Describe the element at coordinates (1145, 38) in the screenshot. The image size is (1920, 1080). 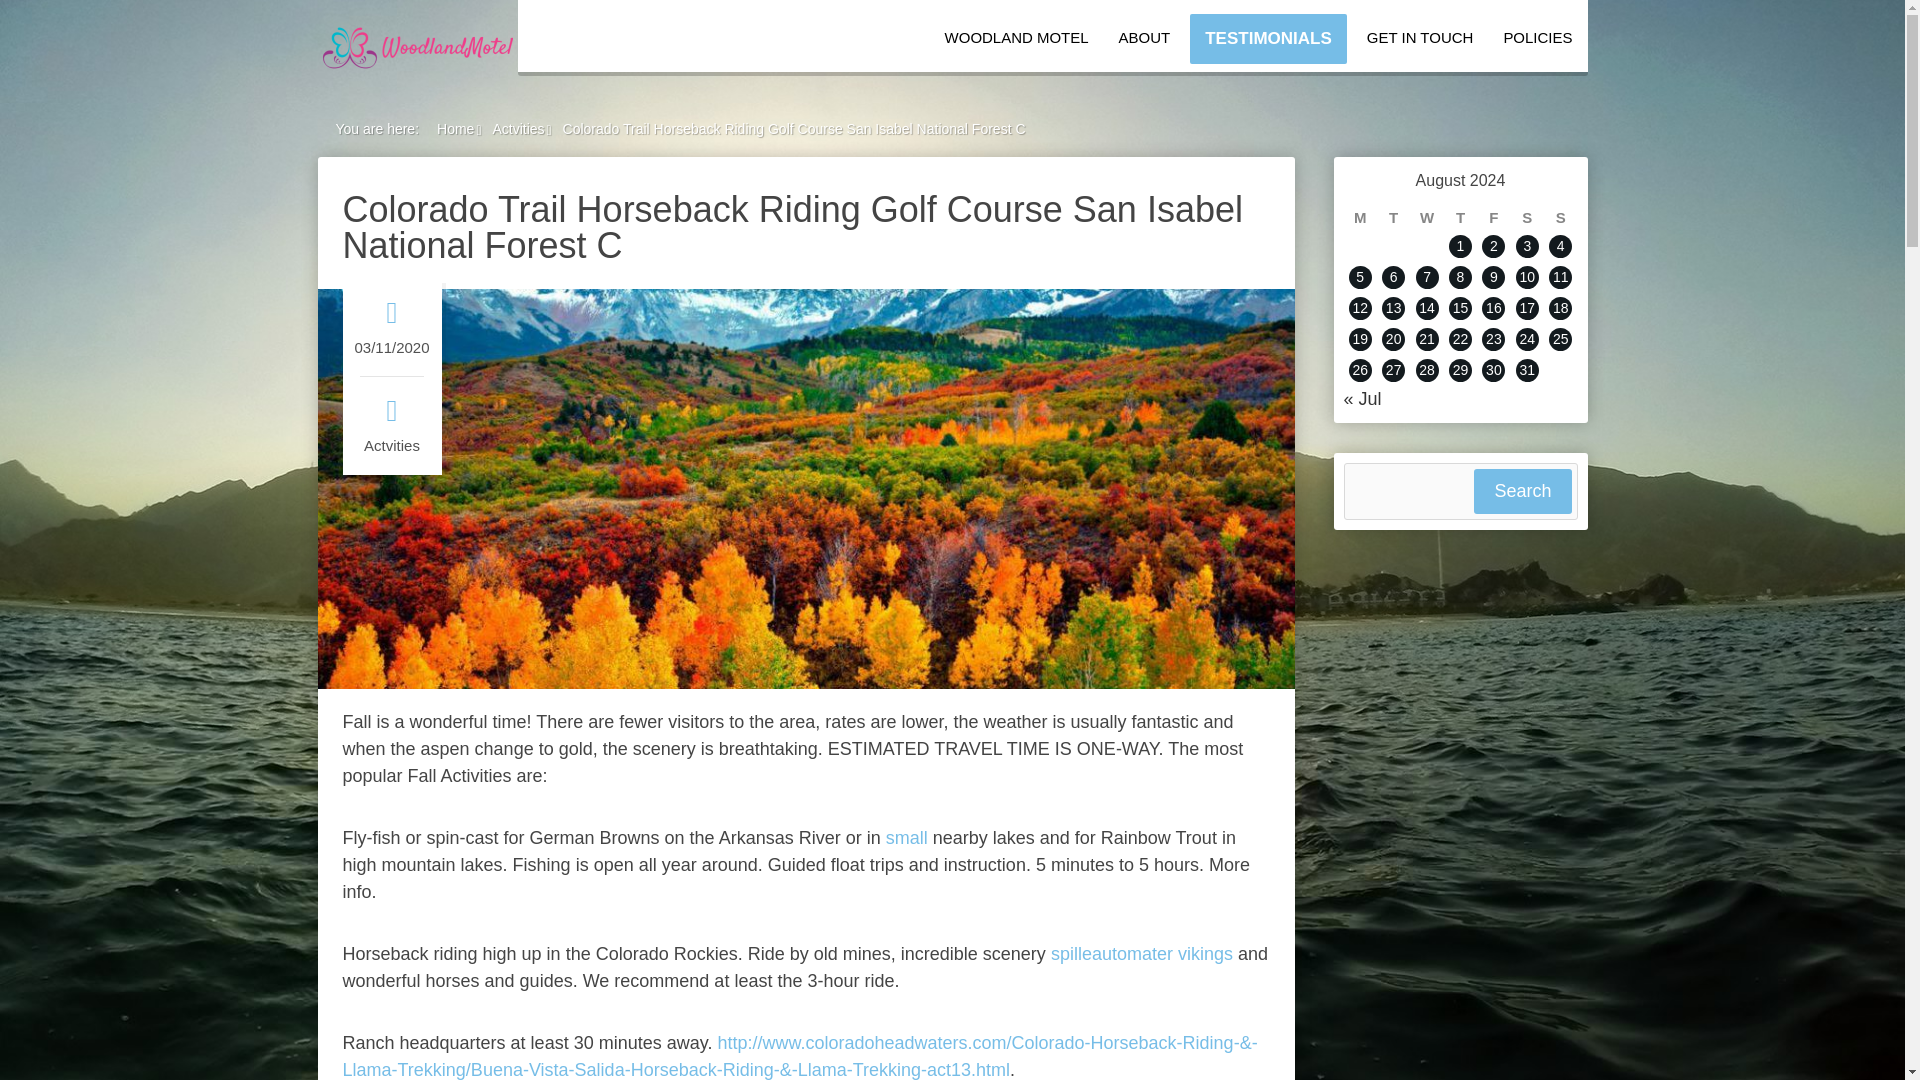
I see `ABOUT` at that location.